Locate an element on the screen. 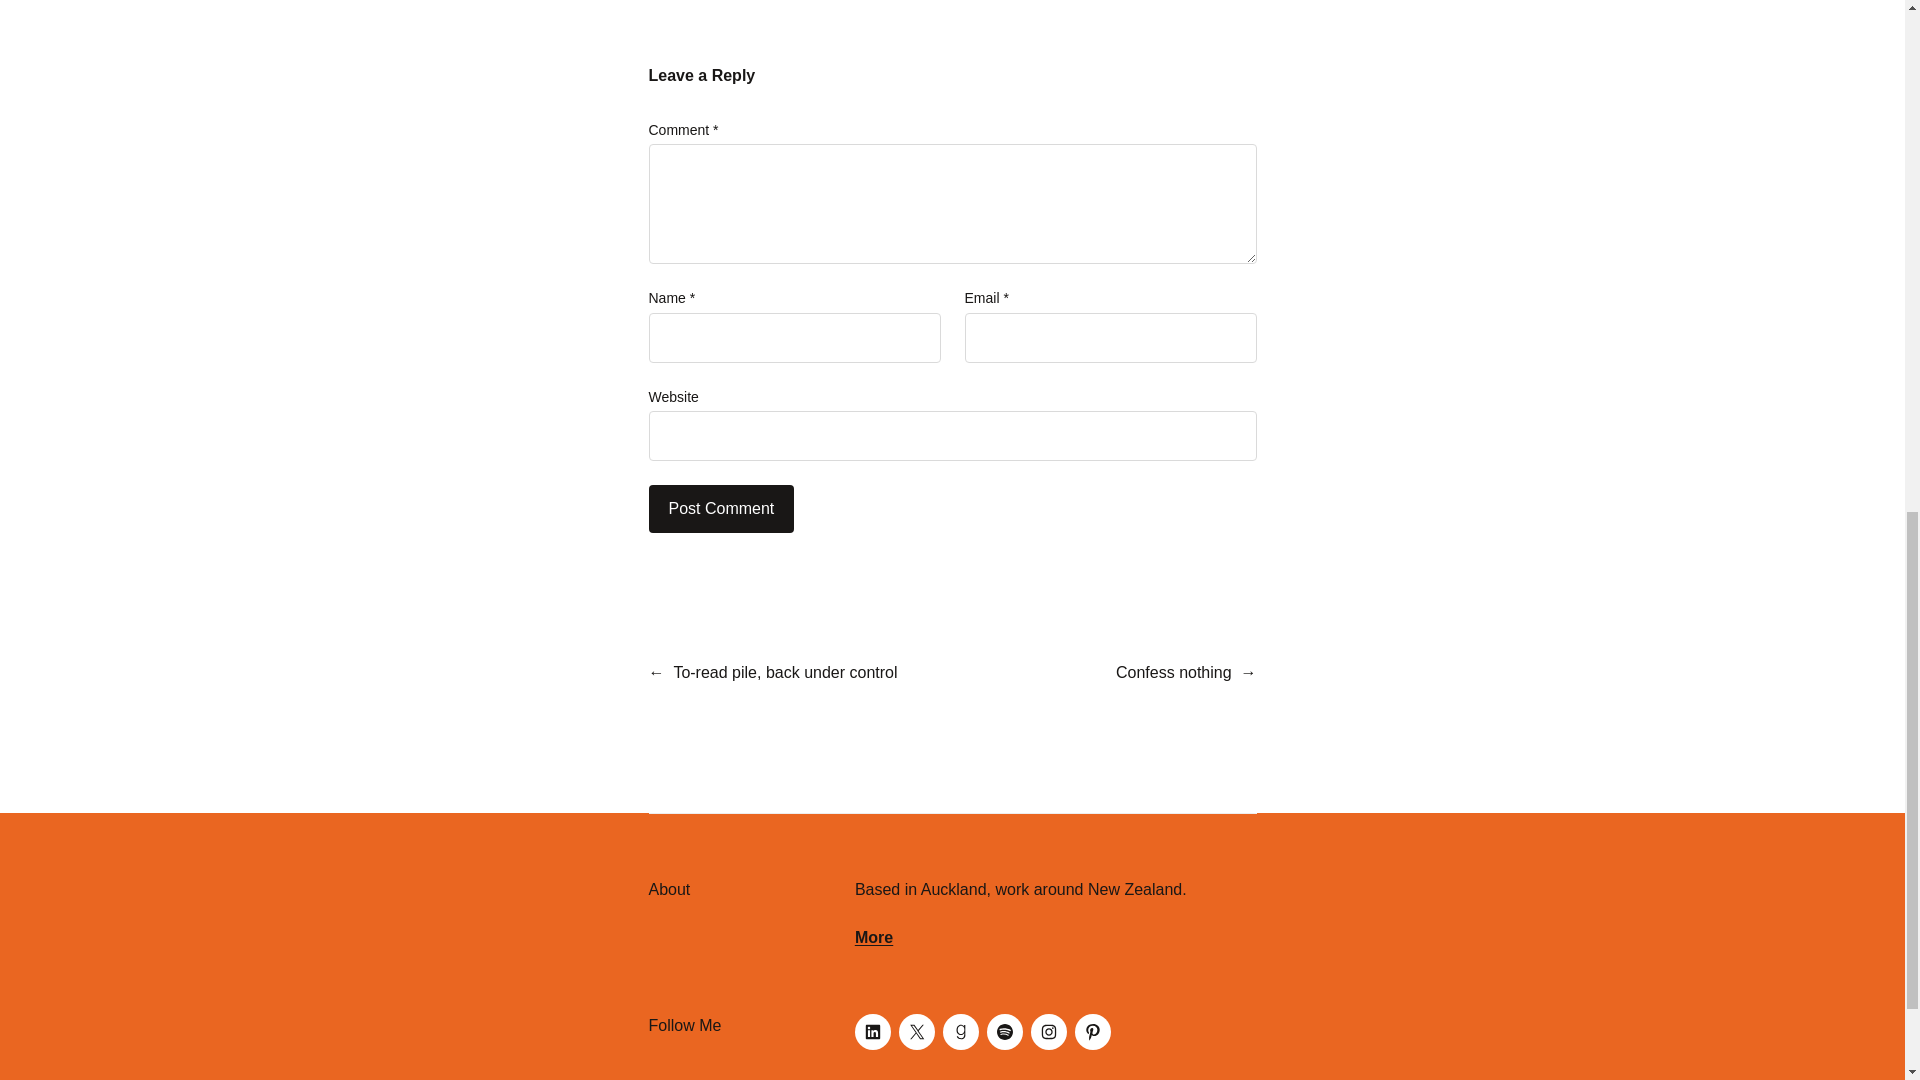  LinkedIn is located at coordinates (872, 1032).